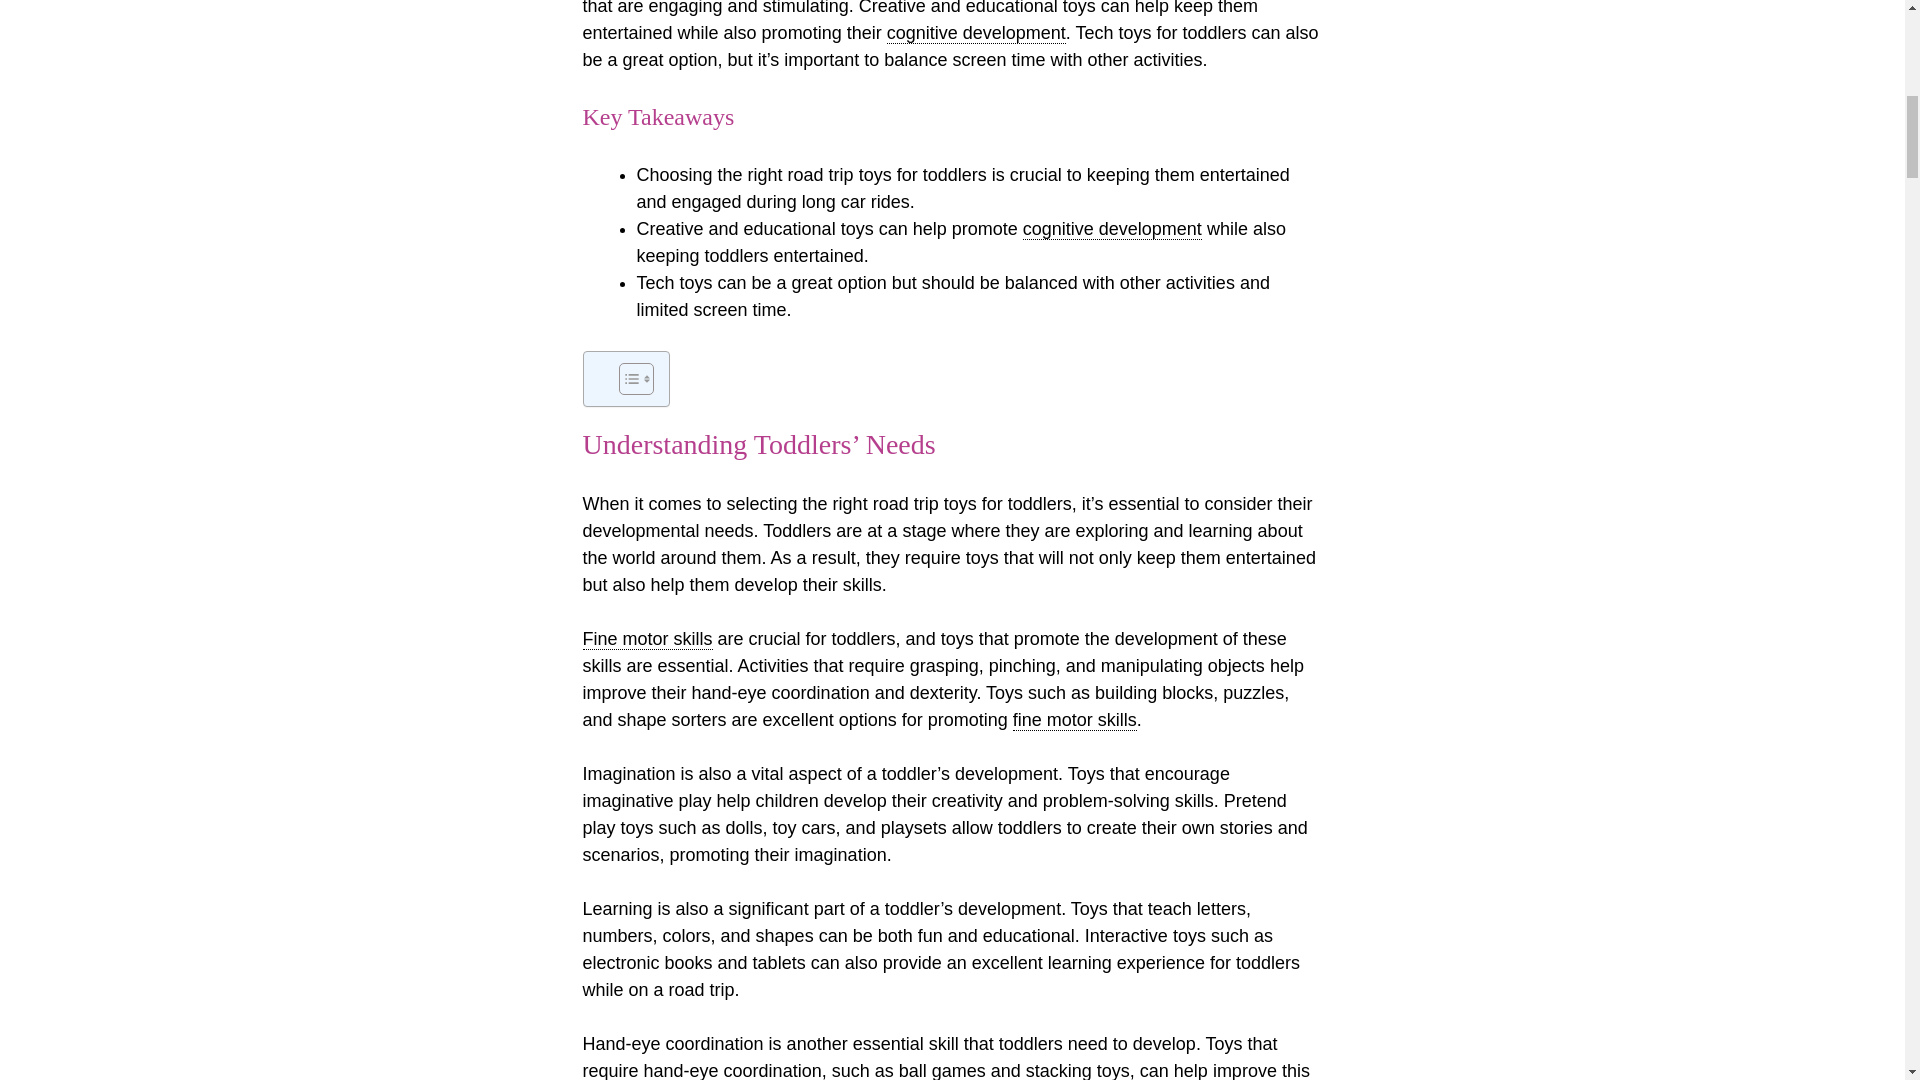 The image size is (1920, 1080). What do you see at coordinates (646, 639) in the screenshot?
I see `Fine motor skills` at bounding box center [646, 639].